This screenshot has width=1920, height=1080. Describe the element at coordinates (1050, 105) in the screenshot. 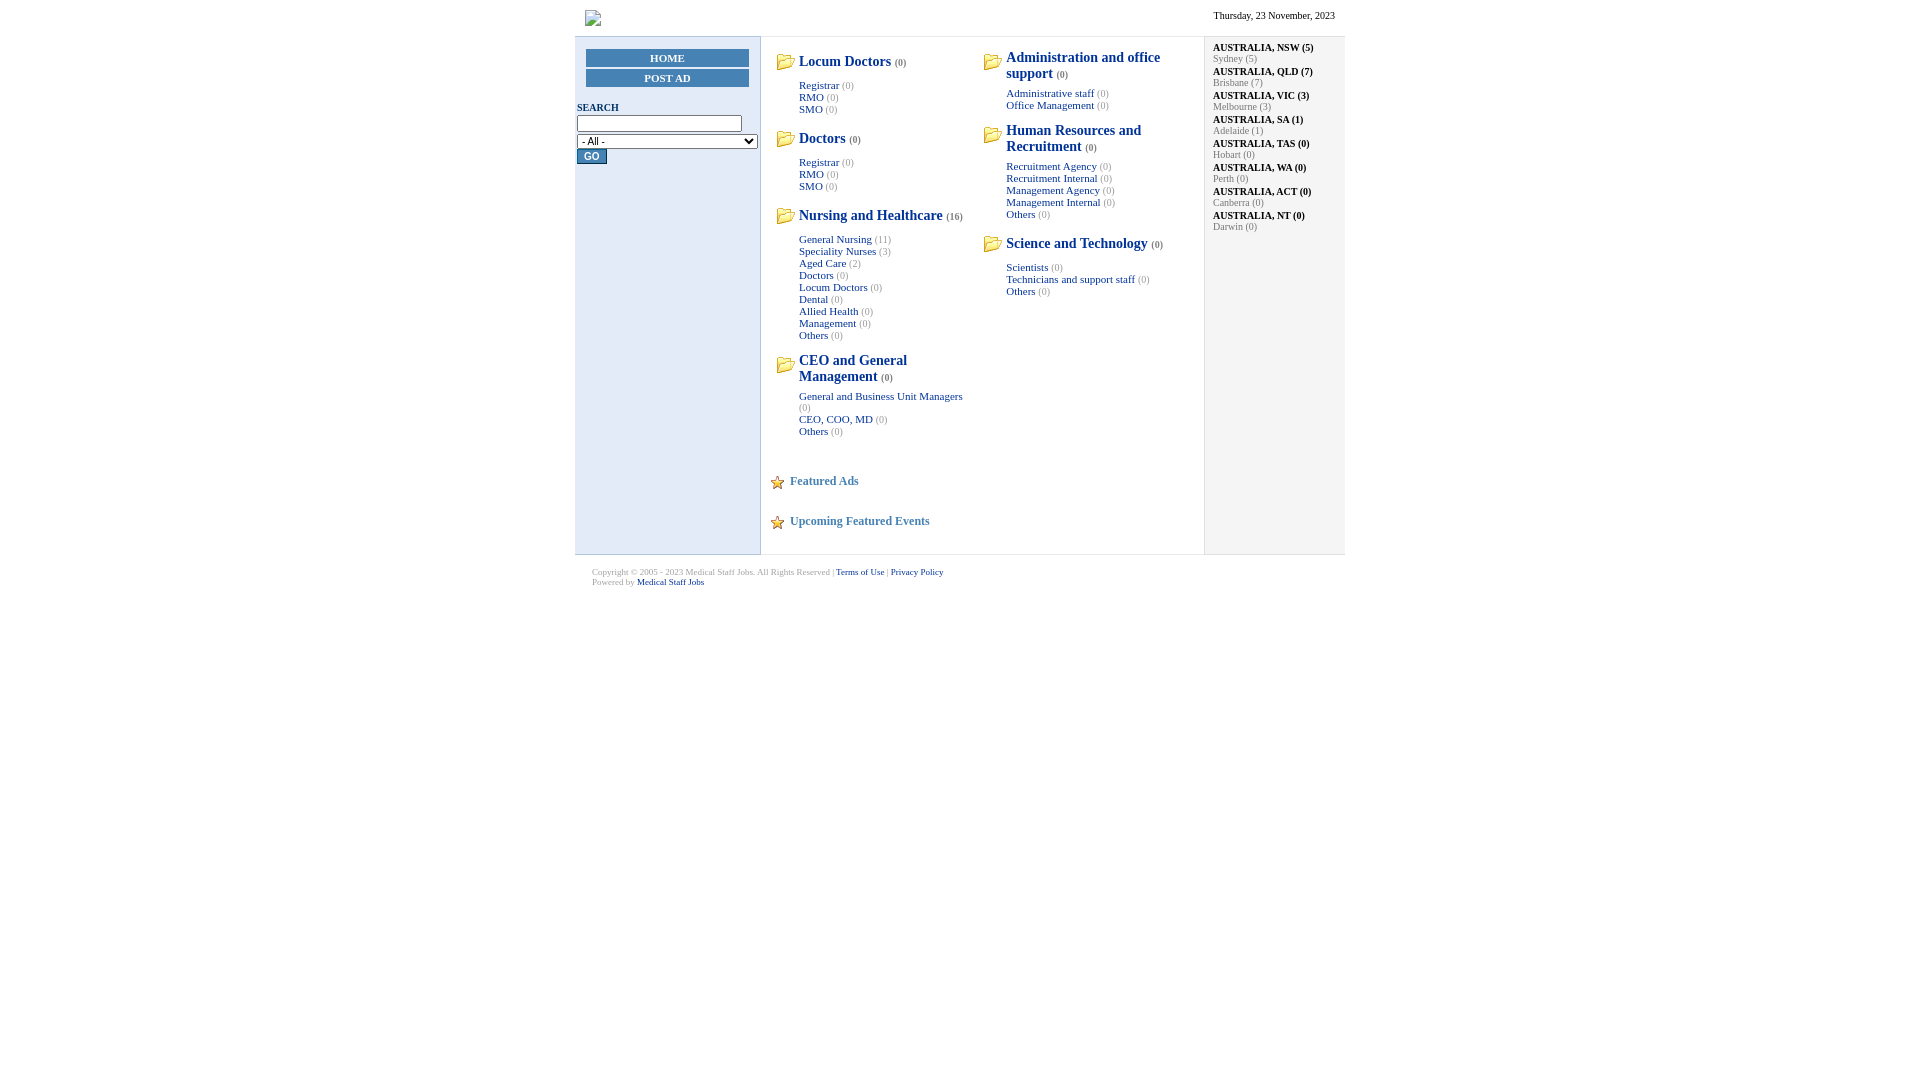

I see `Office Management` at that location.